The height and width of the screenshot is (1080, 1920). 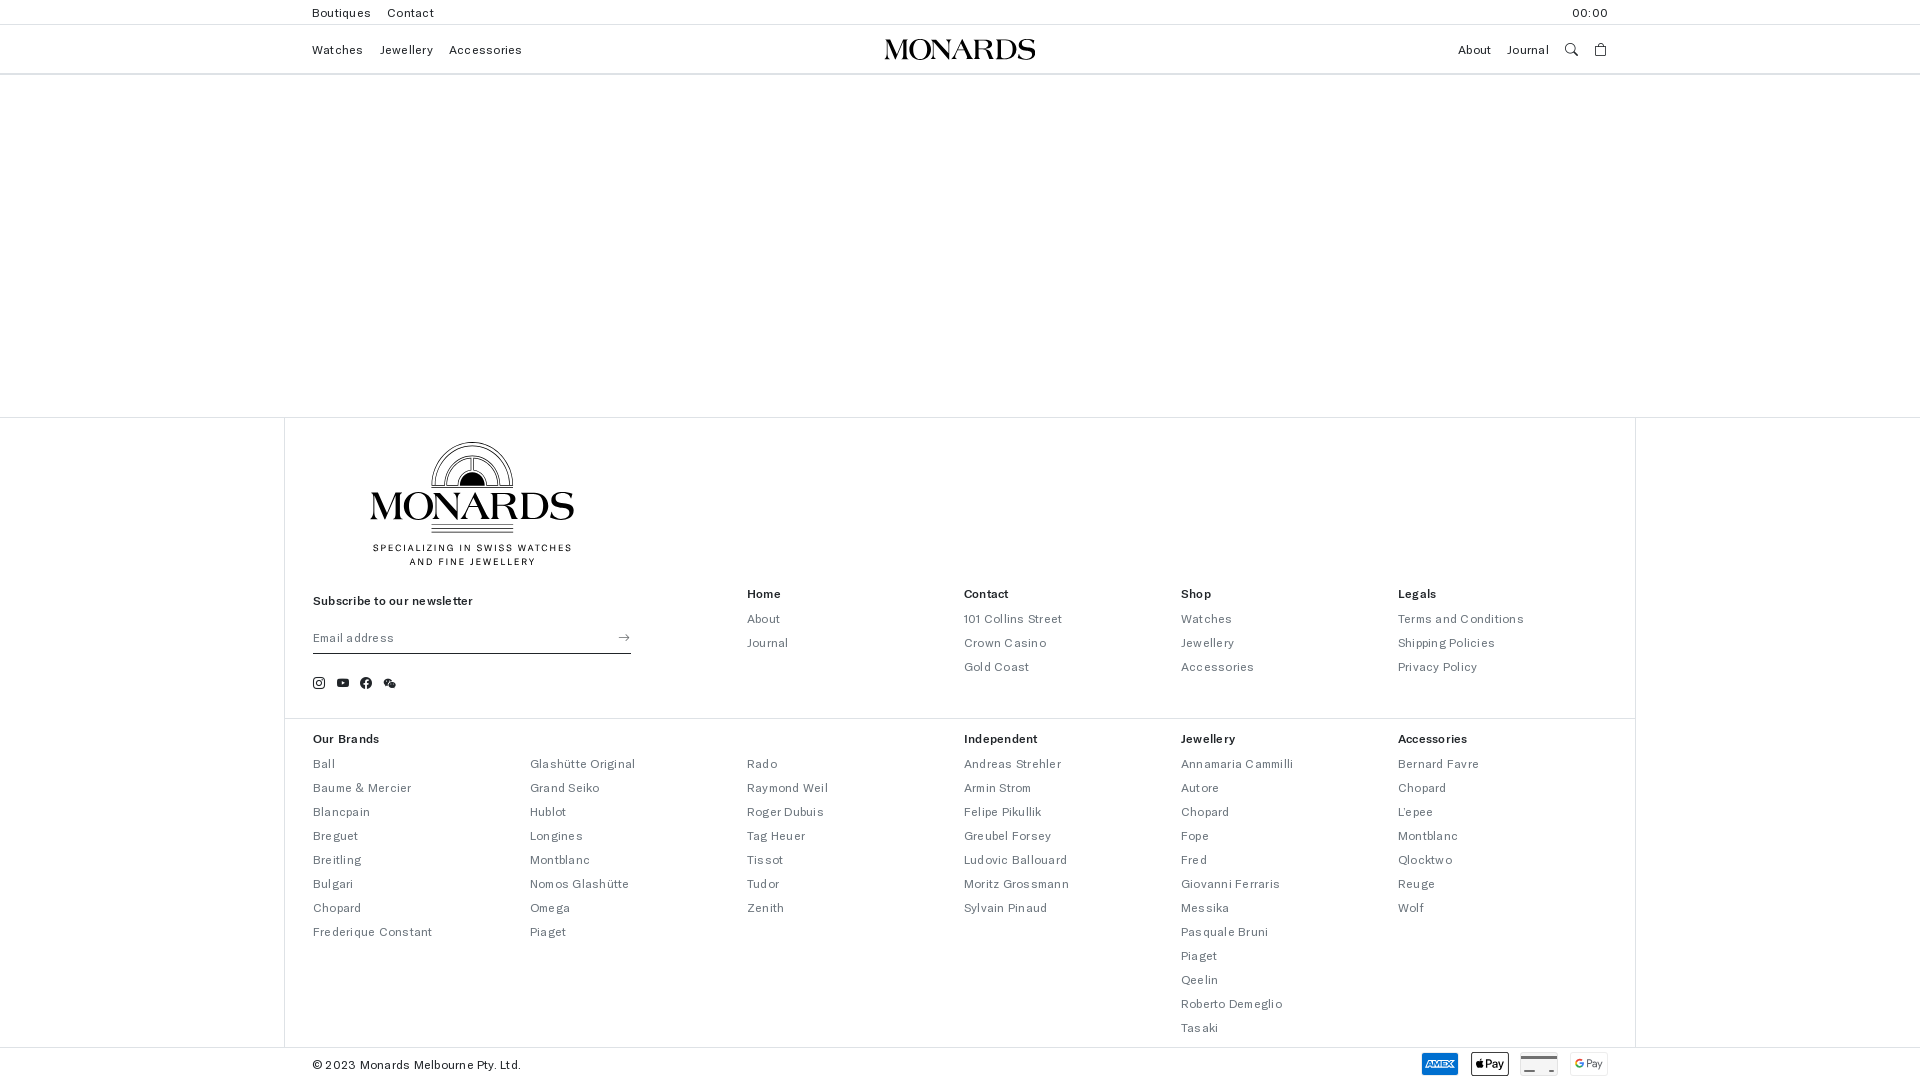 What do you see at coordinates (1218, 666) in the screenshot?
I see `Accessories` at bounding box center [1218, 666].